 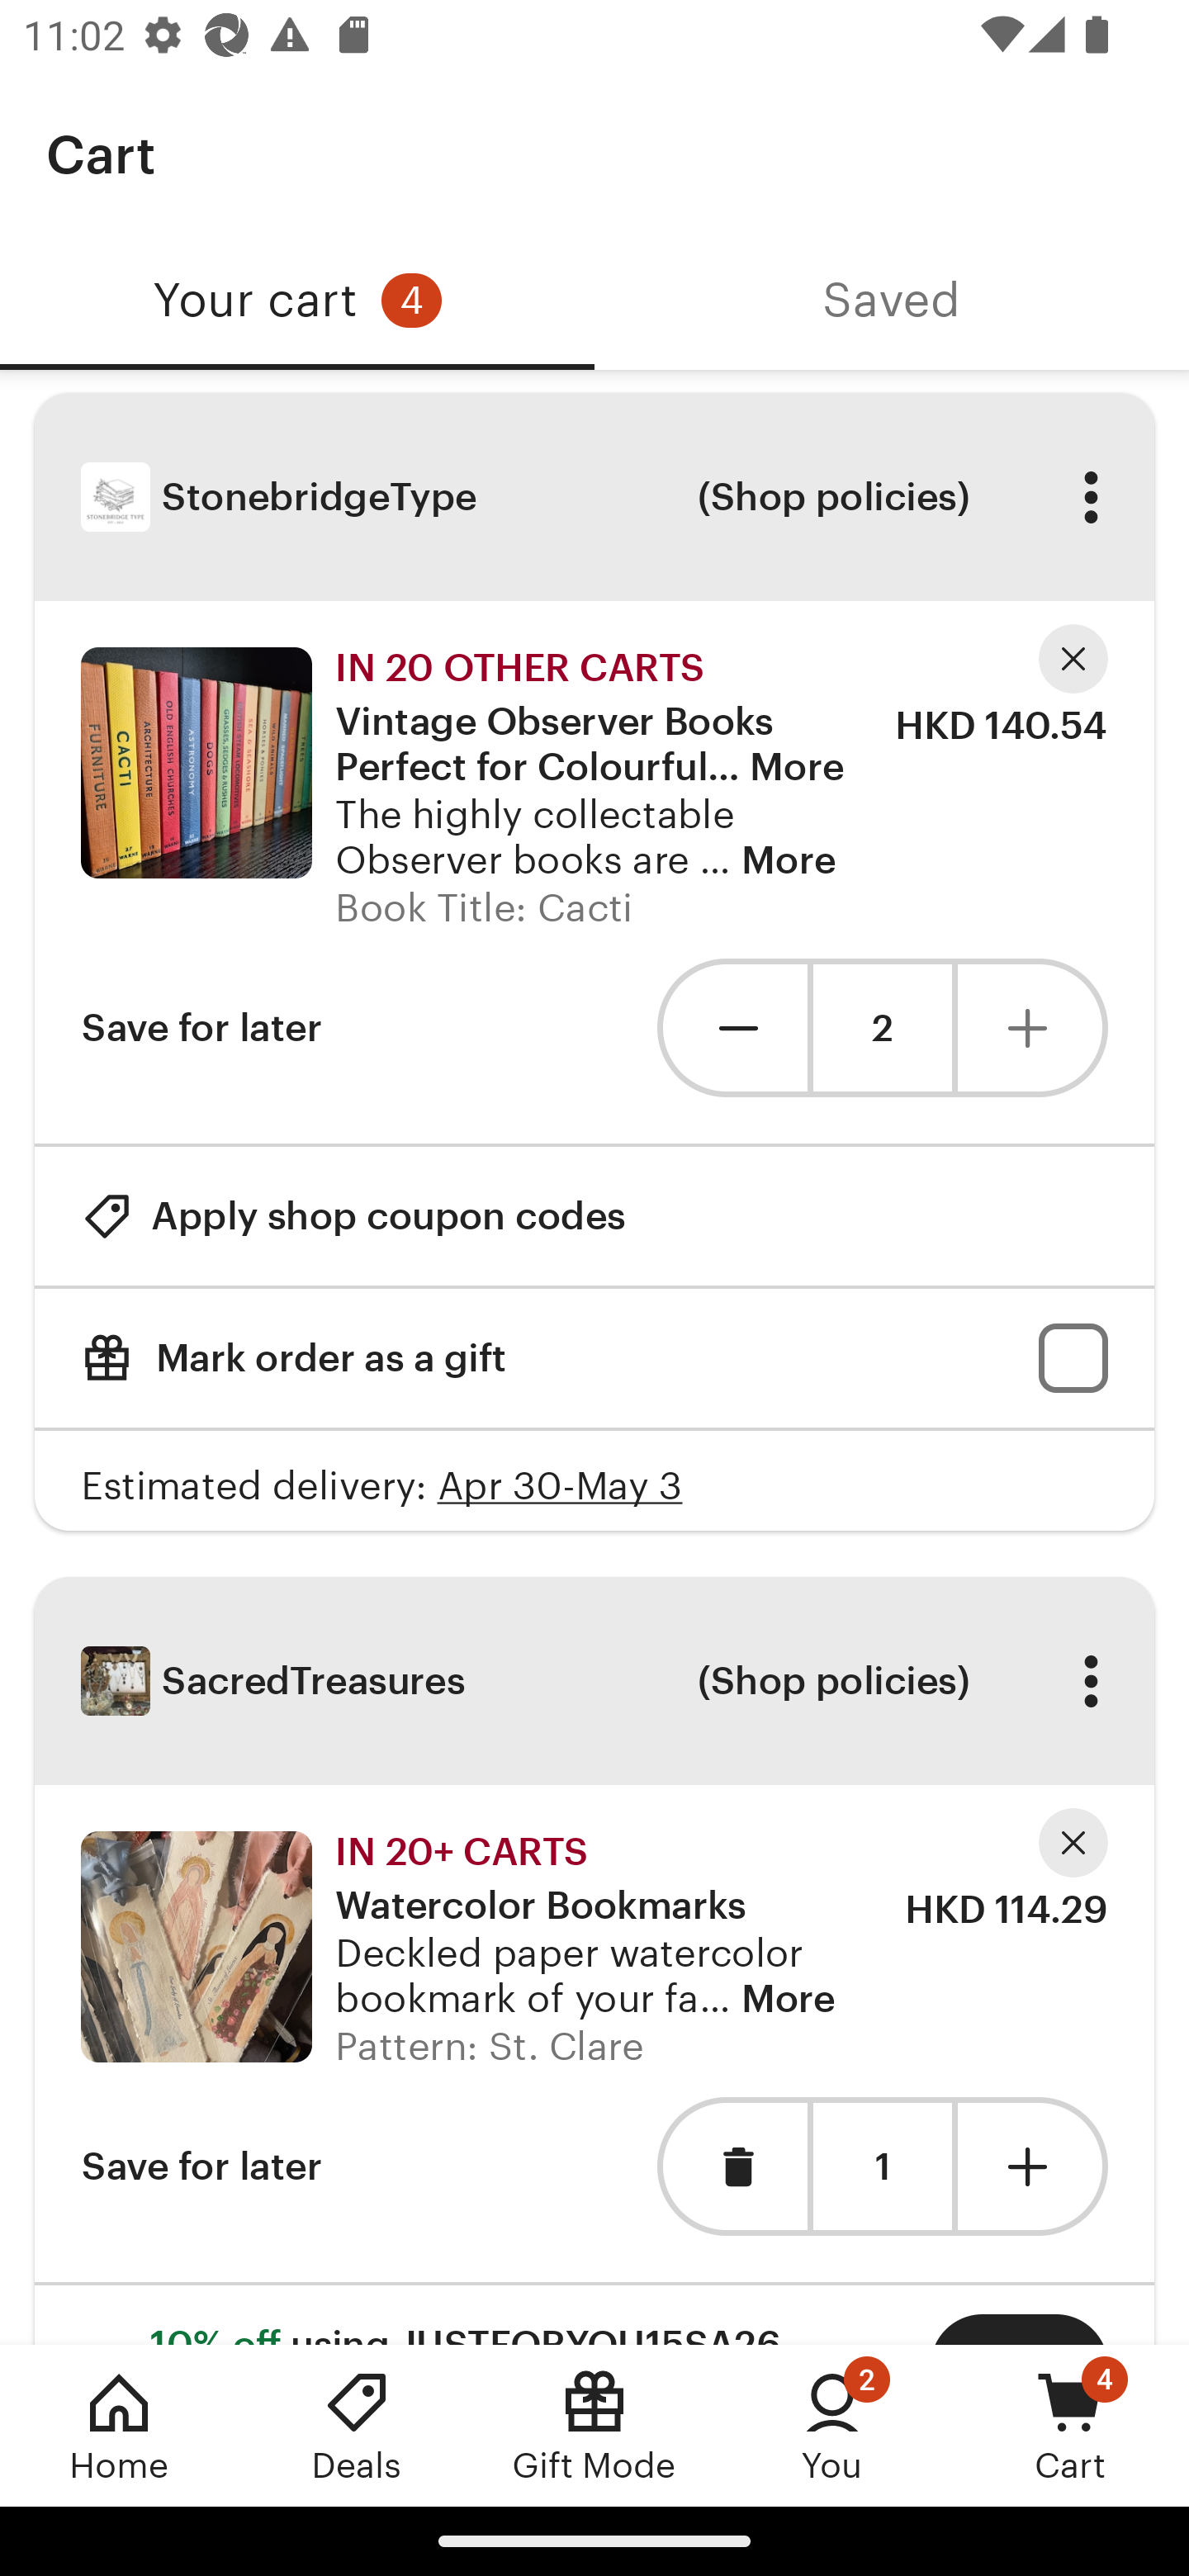 I want to click on Deals, so click(x=357, y=2425).